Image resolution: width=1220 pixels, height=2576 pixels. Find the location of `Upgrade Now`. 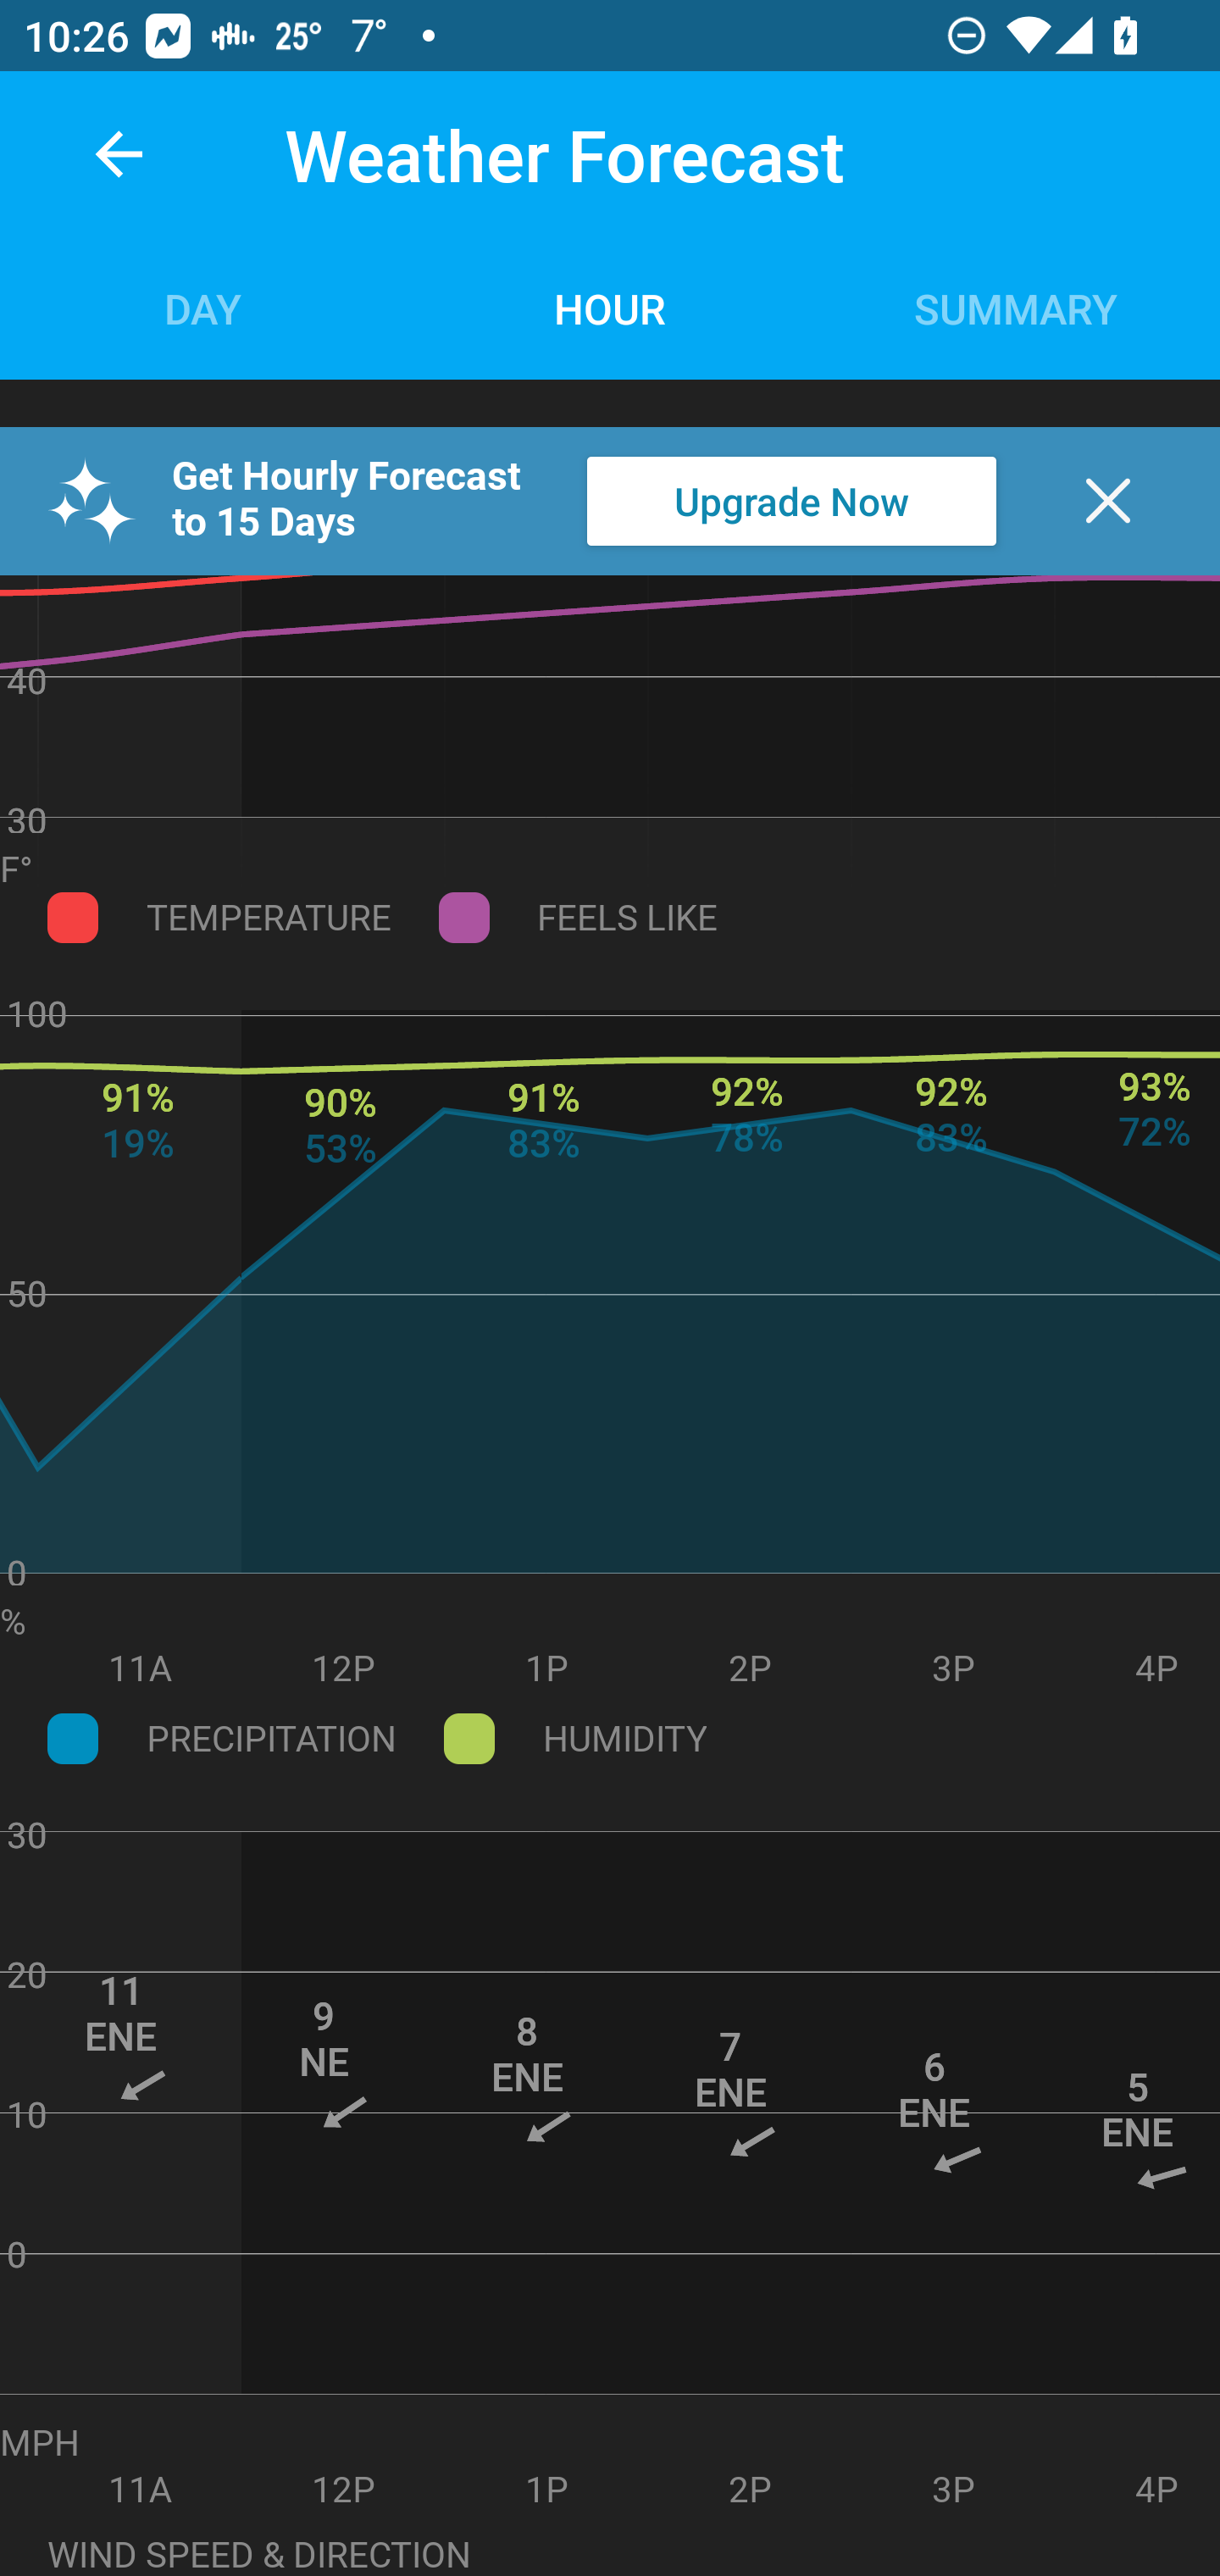

Upgrade Now is located at coordinates (791, 501).